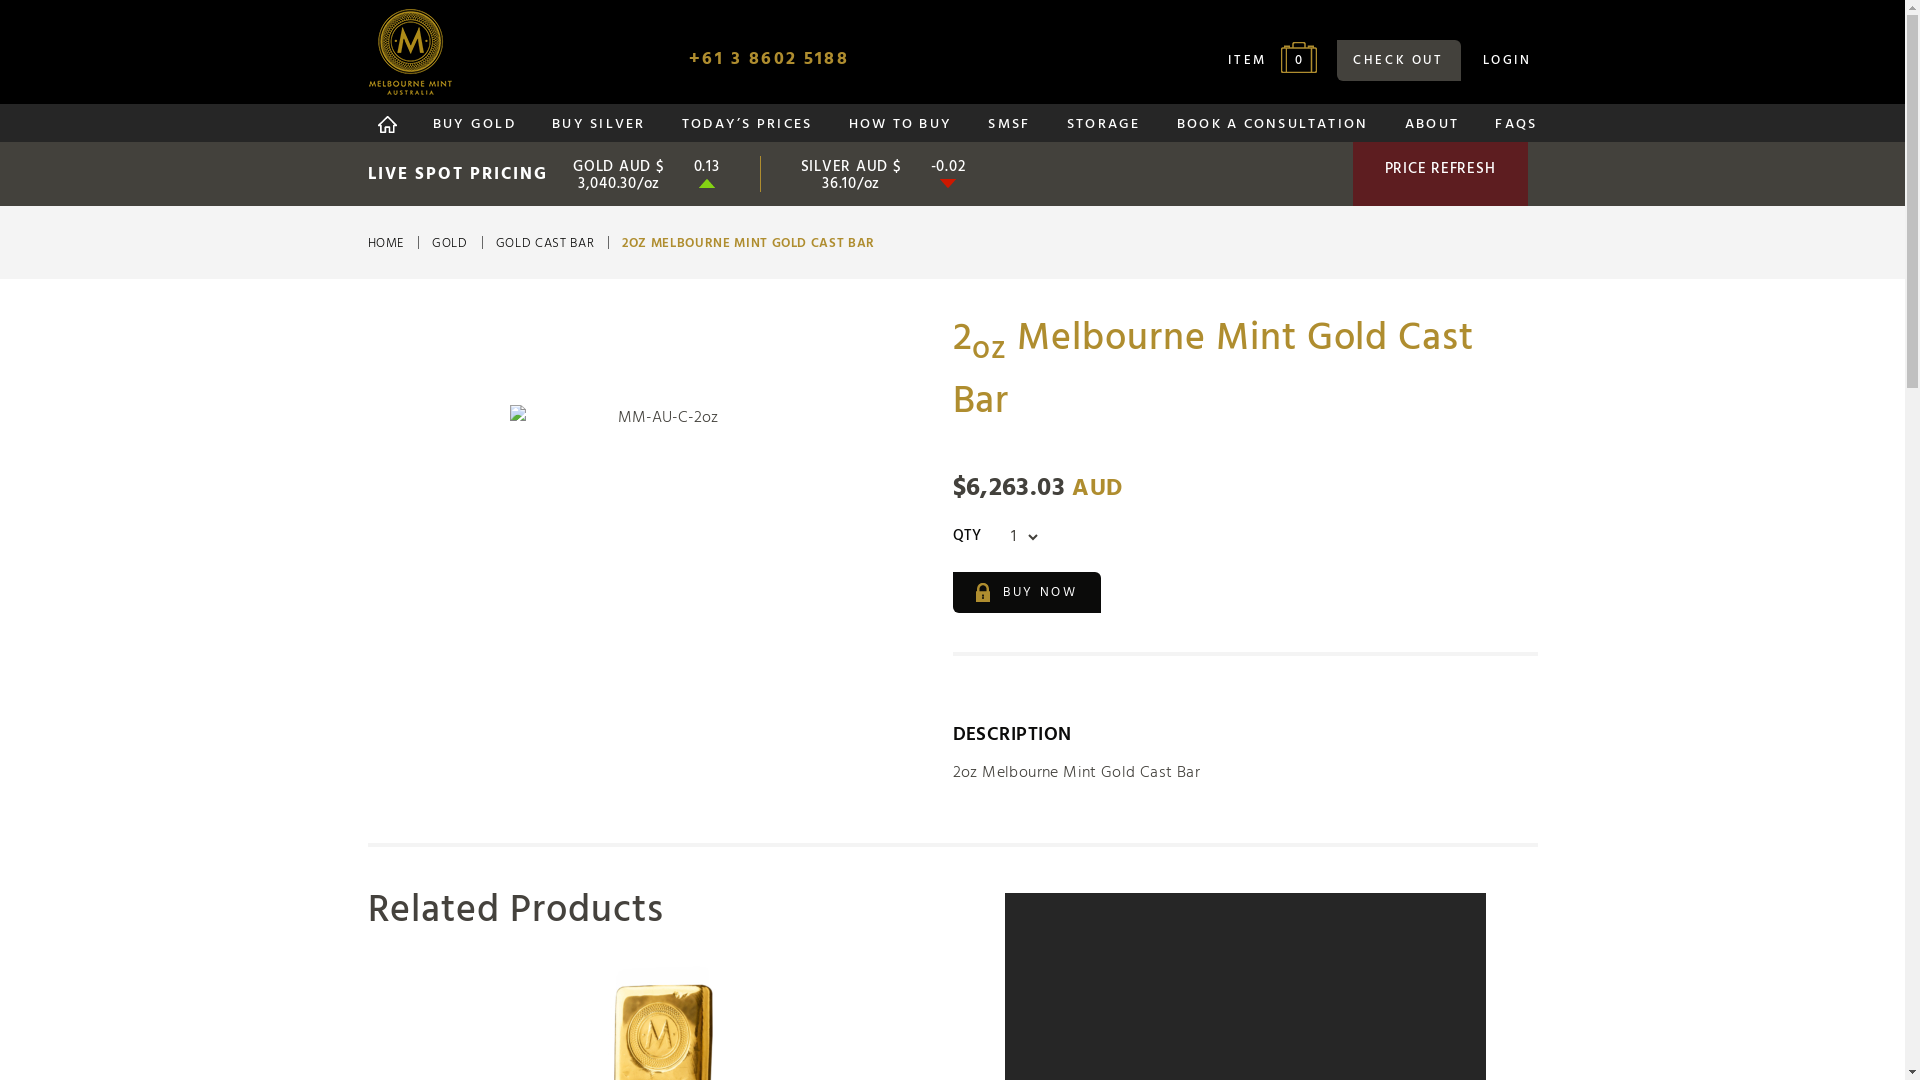  I want to click on CHECK OUT, so click(1398, 60).